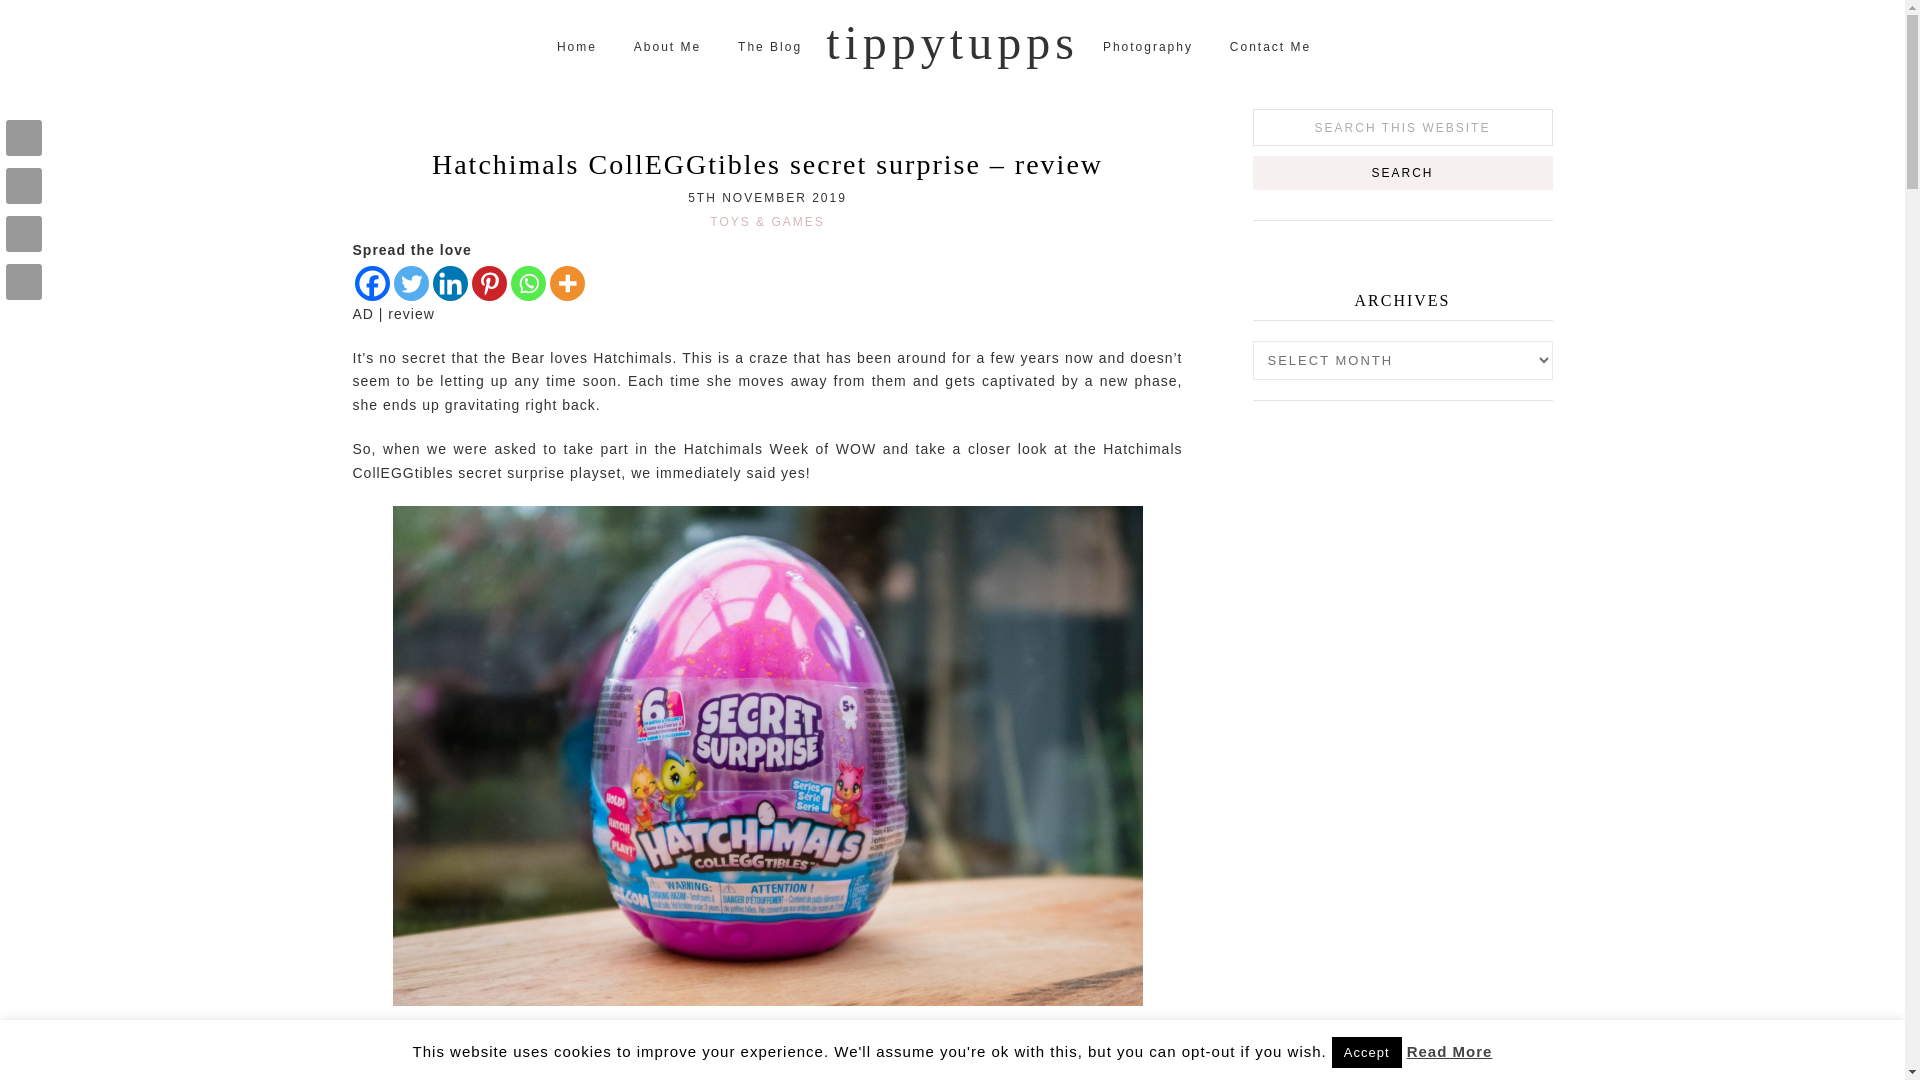  Describe the element at coordinates (567, 283) in the screenshot. I see `More` at that location.